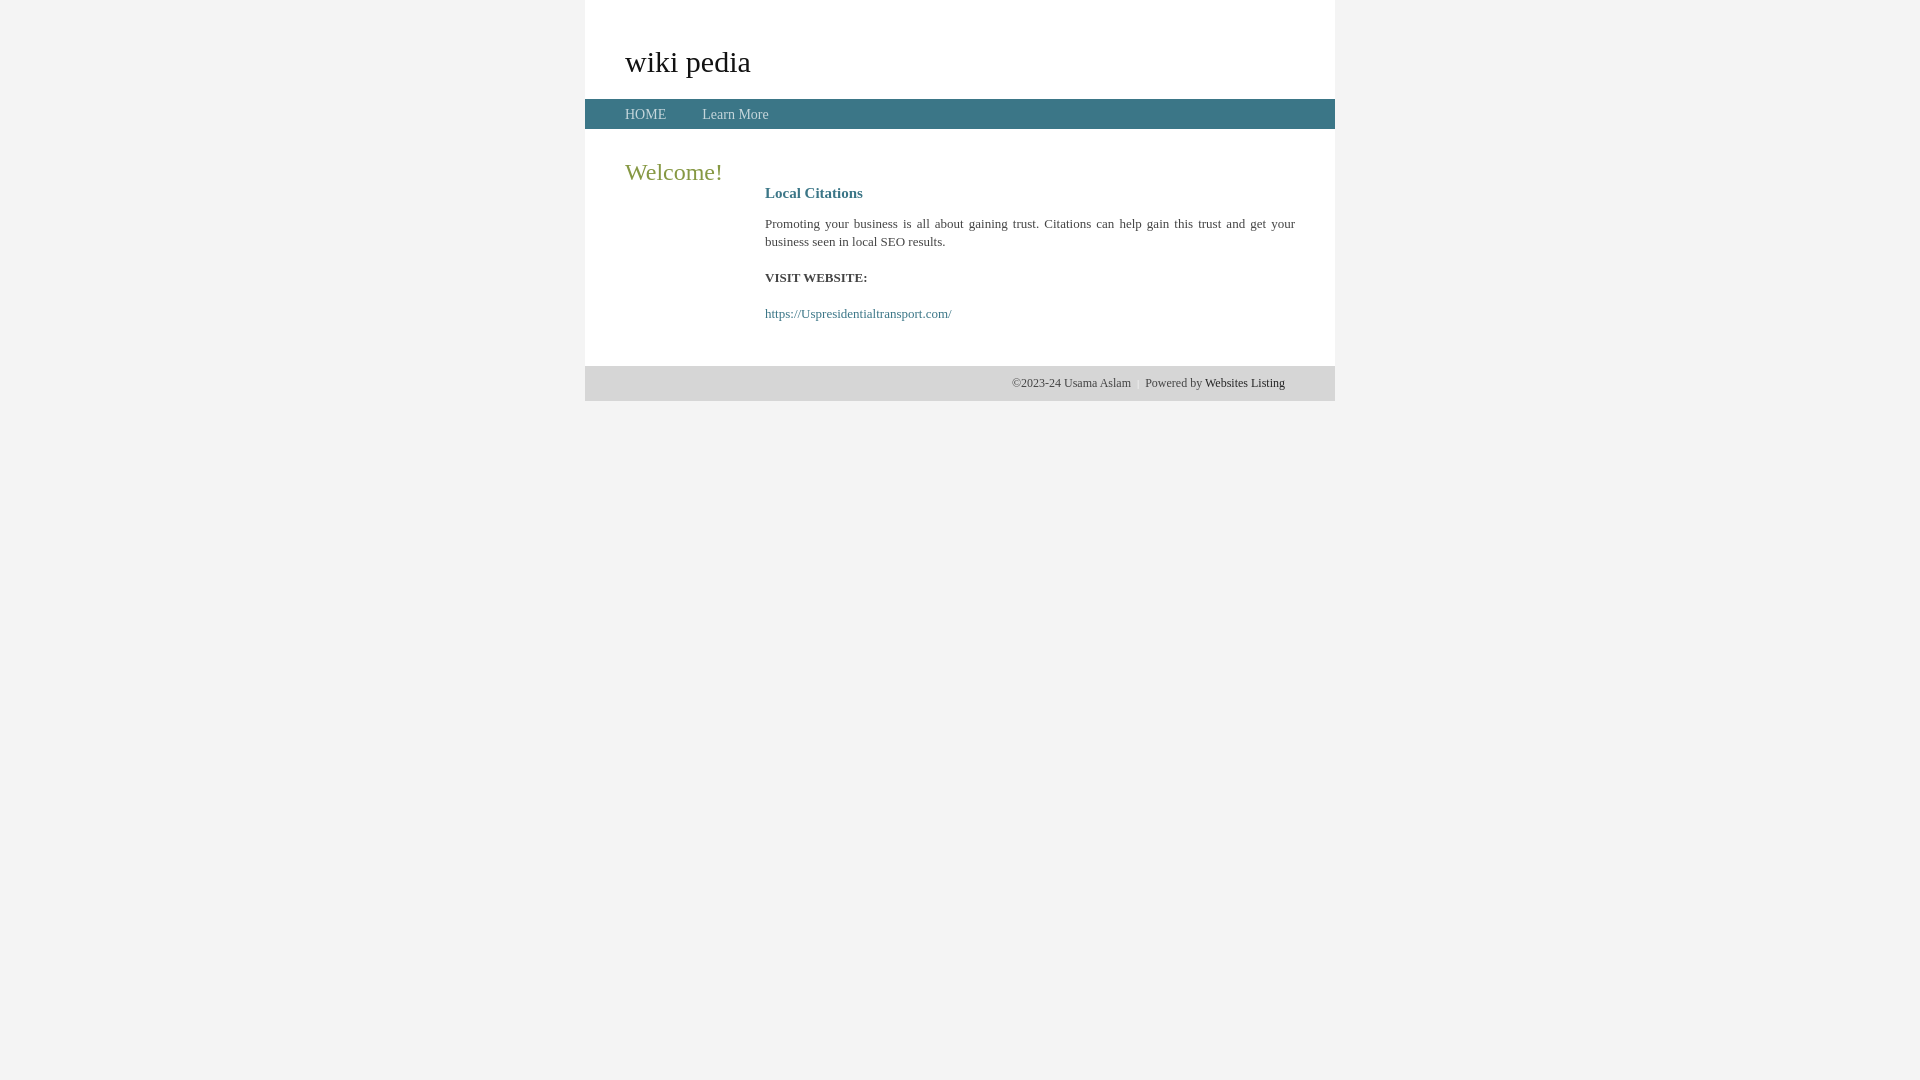 Image resolution: width=1920 pixels, height=1080 pixels. I want to click on Websites Listing, so click(1245, 383).